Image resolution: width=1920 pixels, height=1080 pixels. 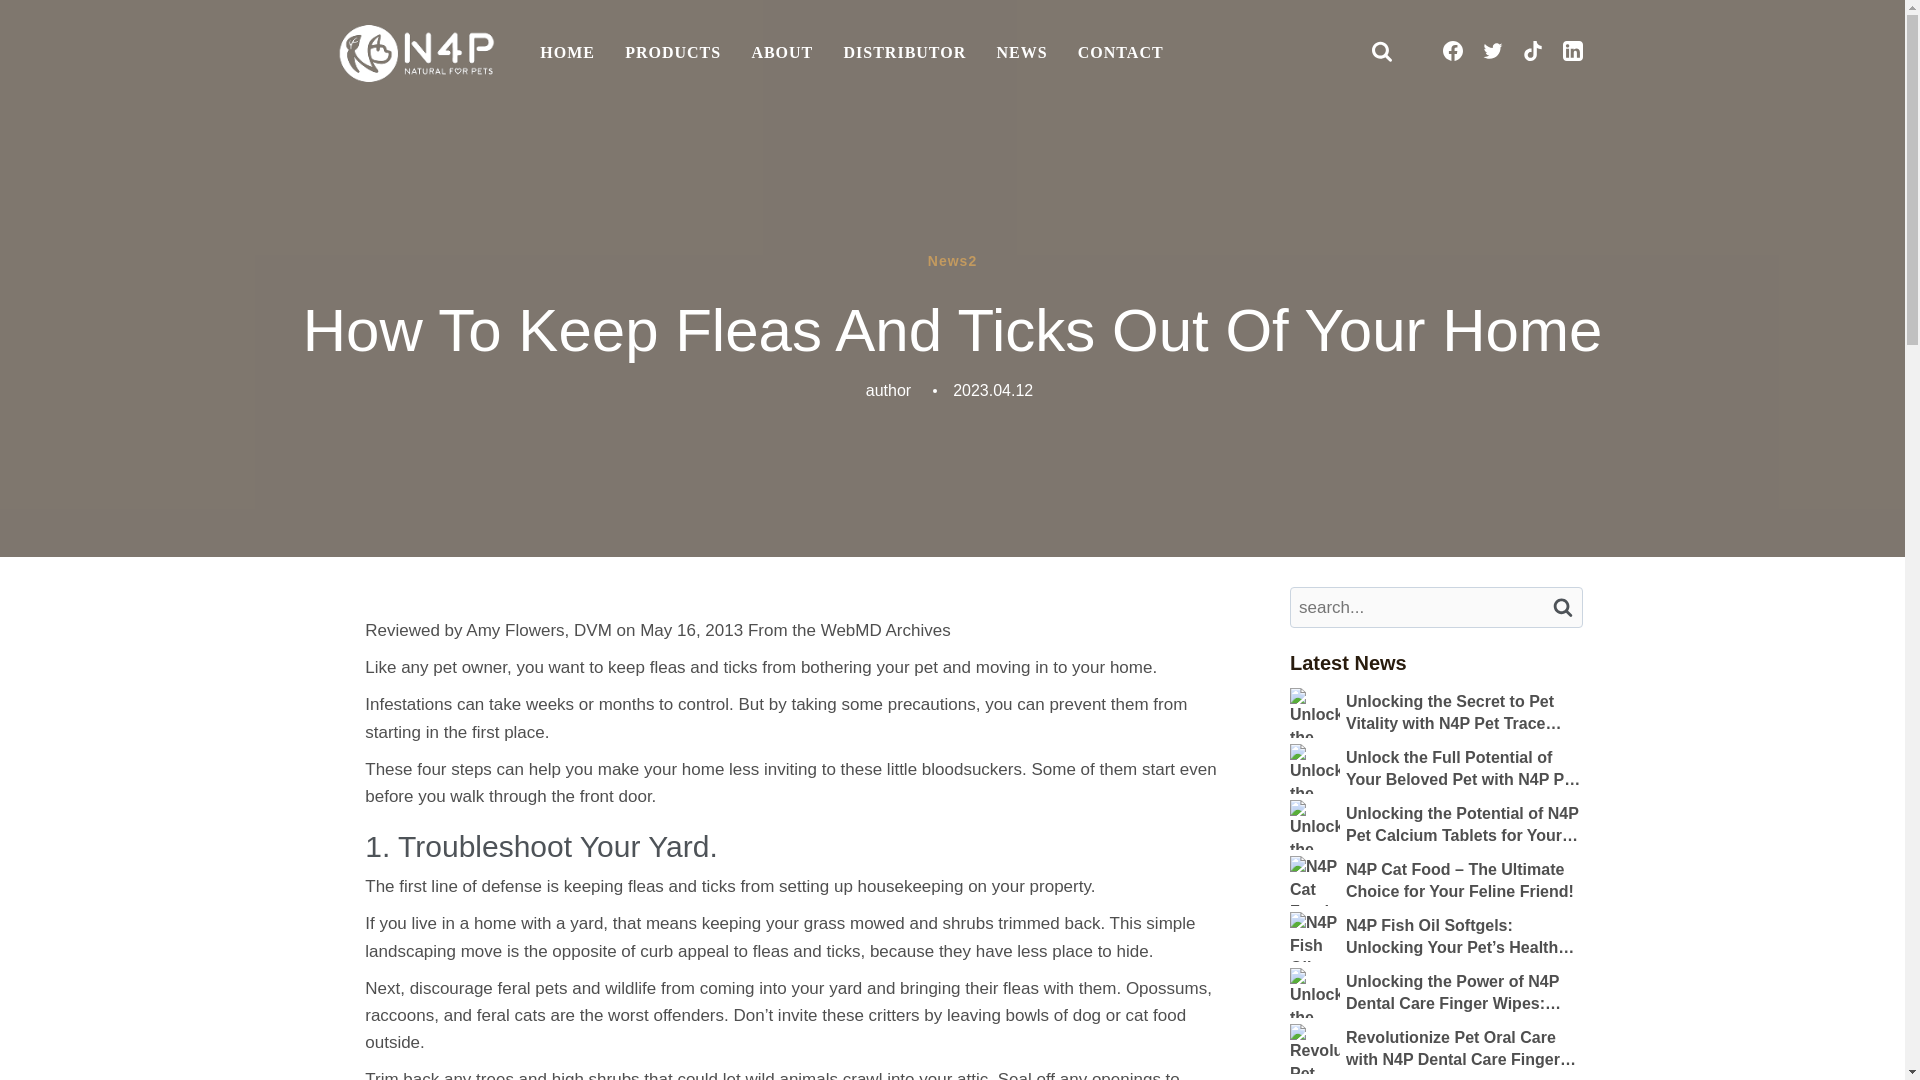 I want to click on News2, so click(x=952, y=262).